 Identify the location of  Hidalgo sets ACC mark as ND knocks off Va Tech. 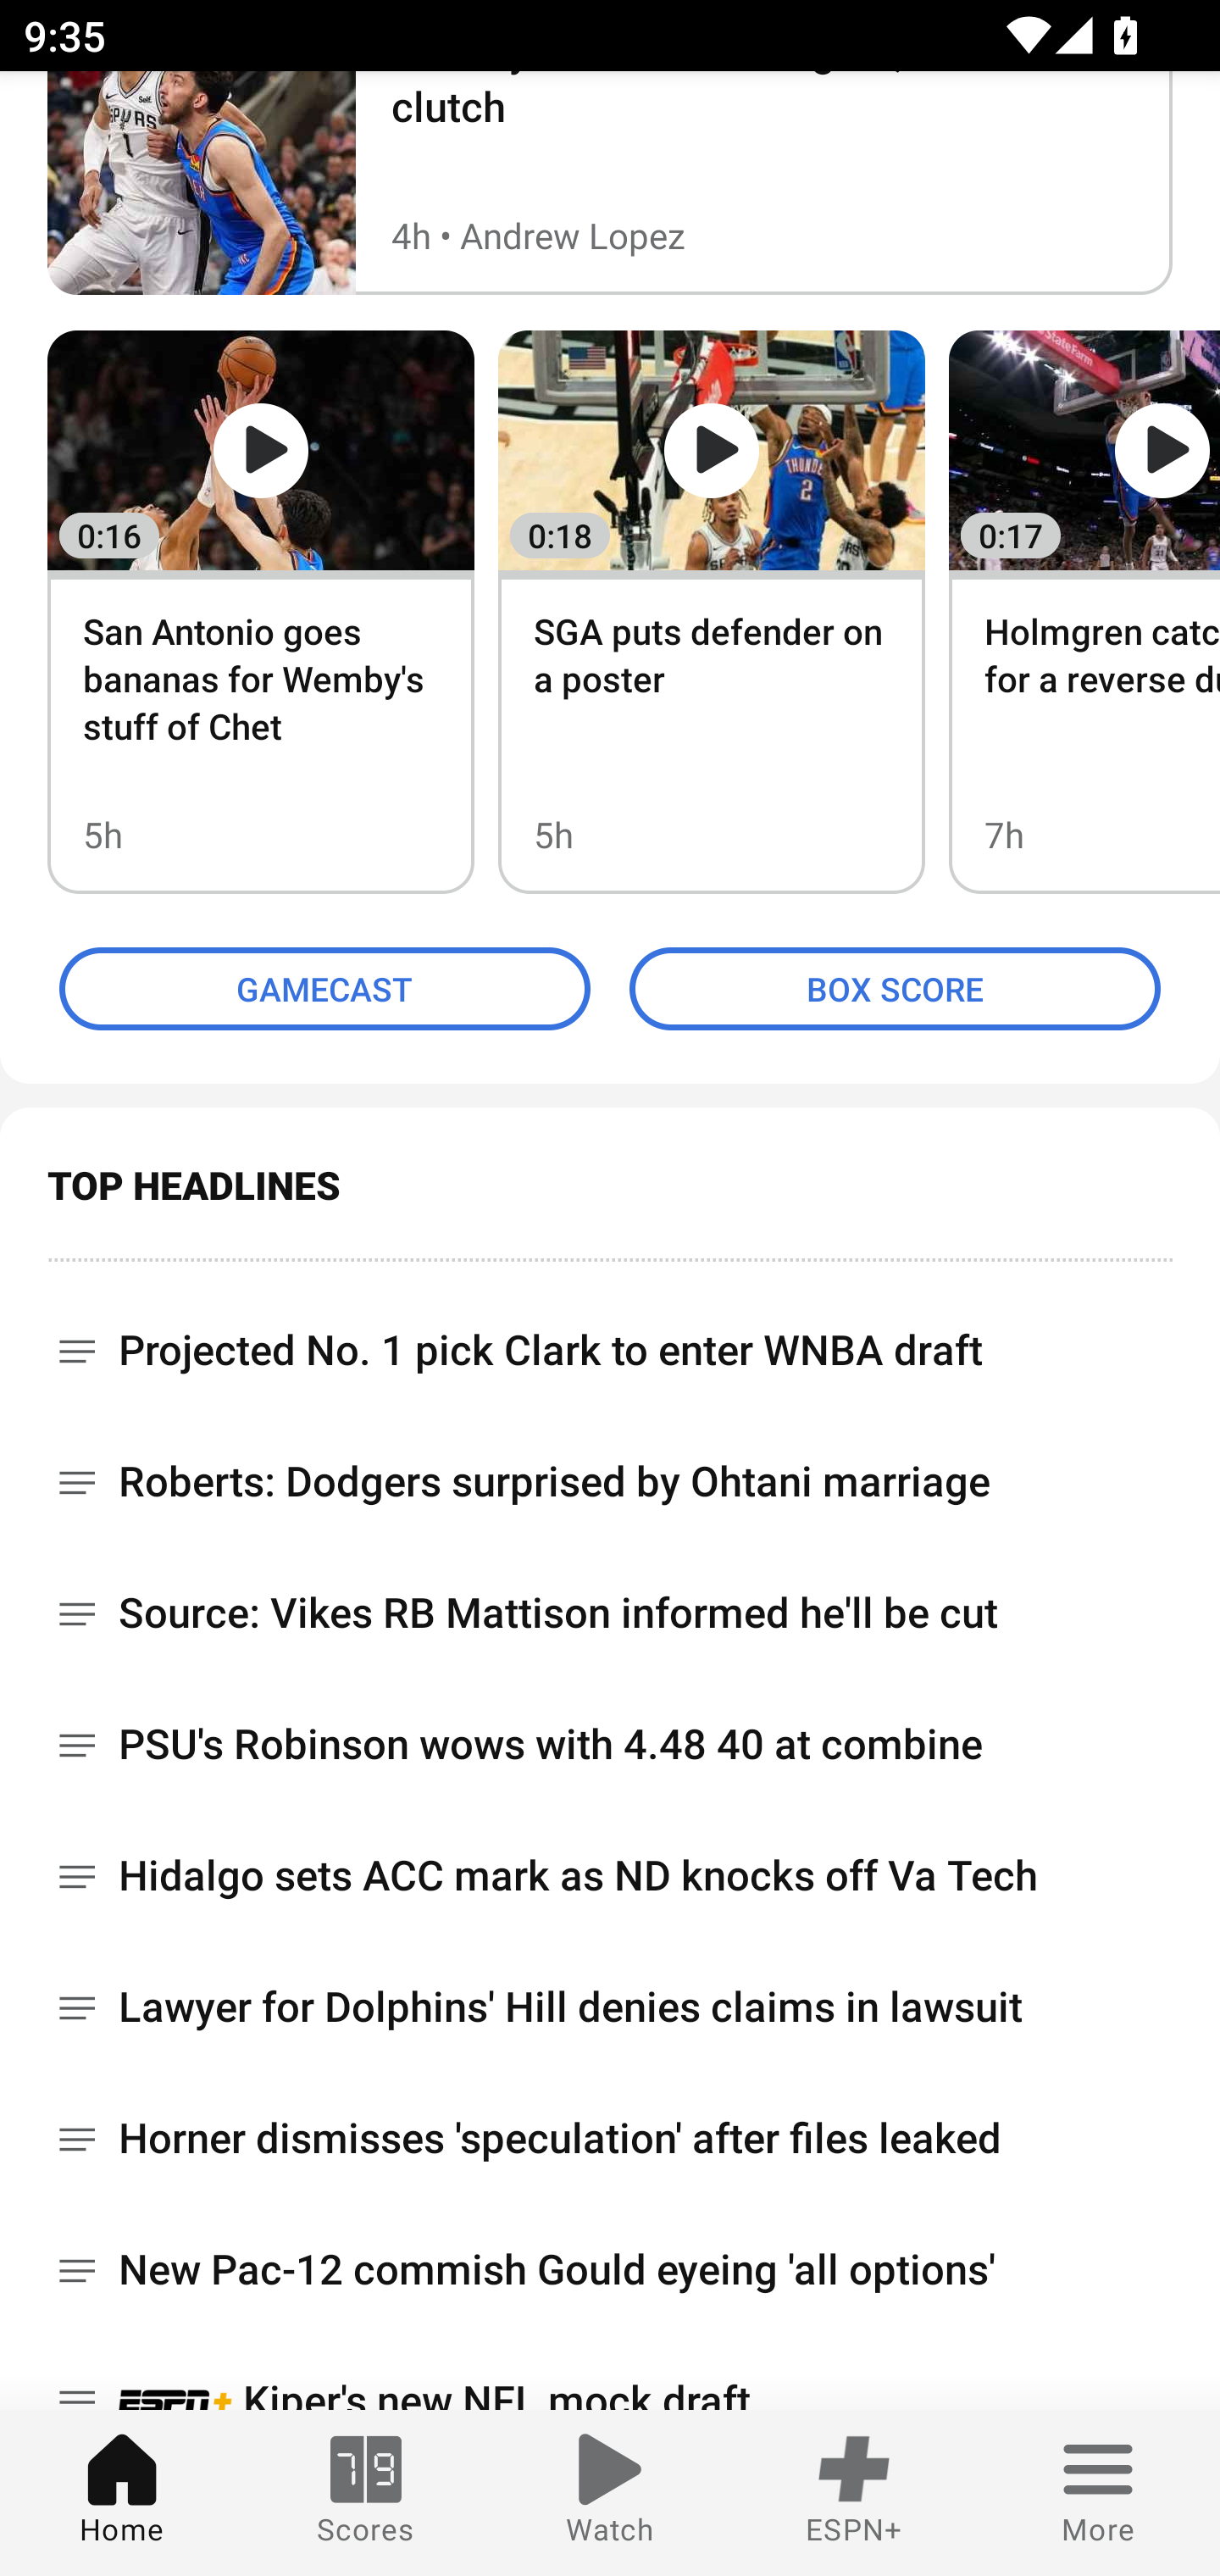
(610, 1876).